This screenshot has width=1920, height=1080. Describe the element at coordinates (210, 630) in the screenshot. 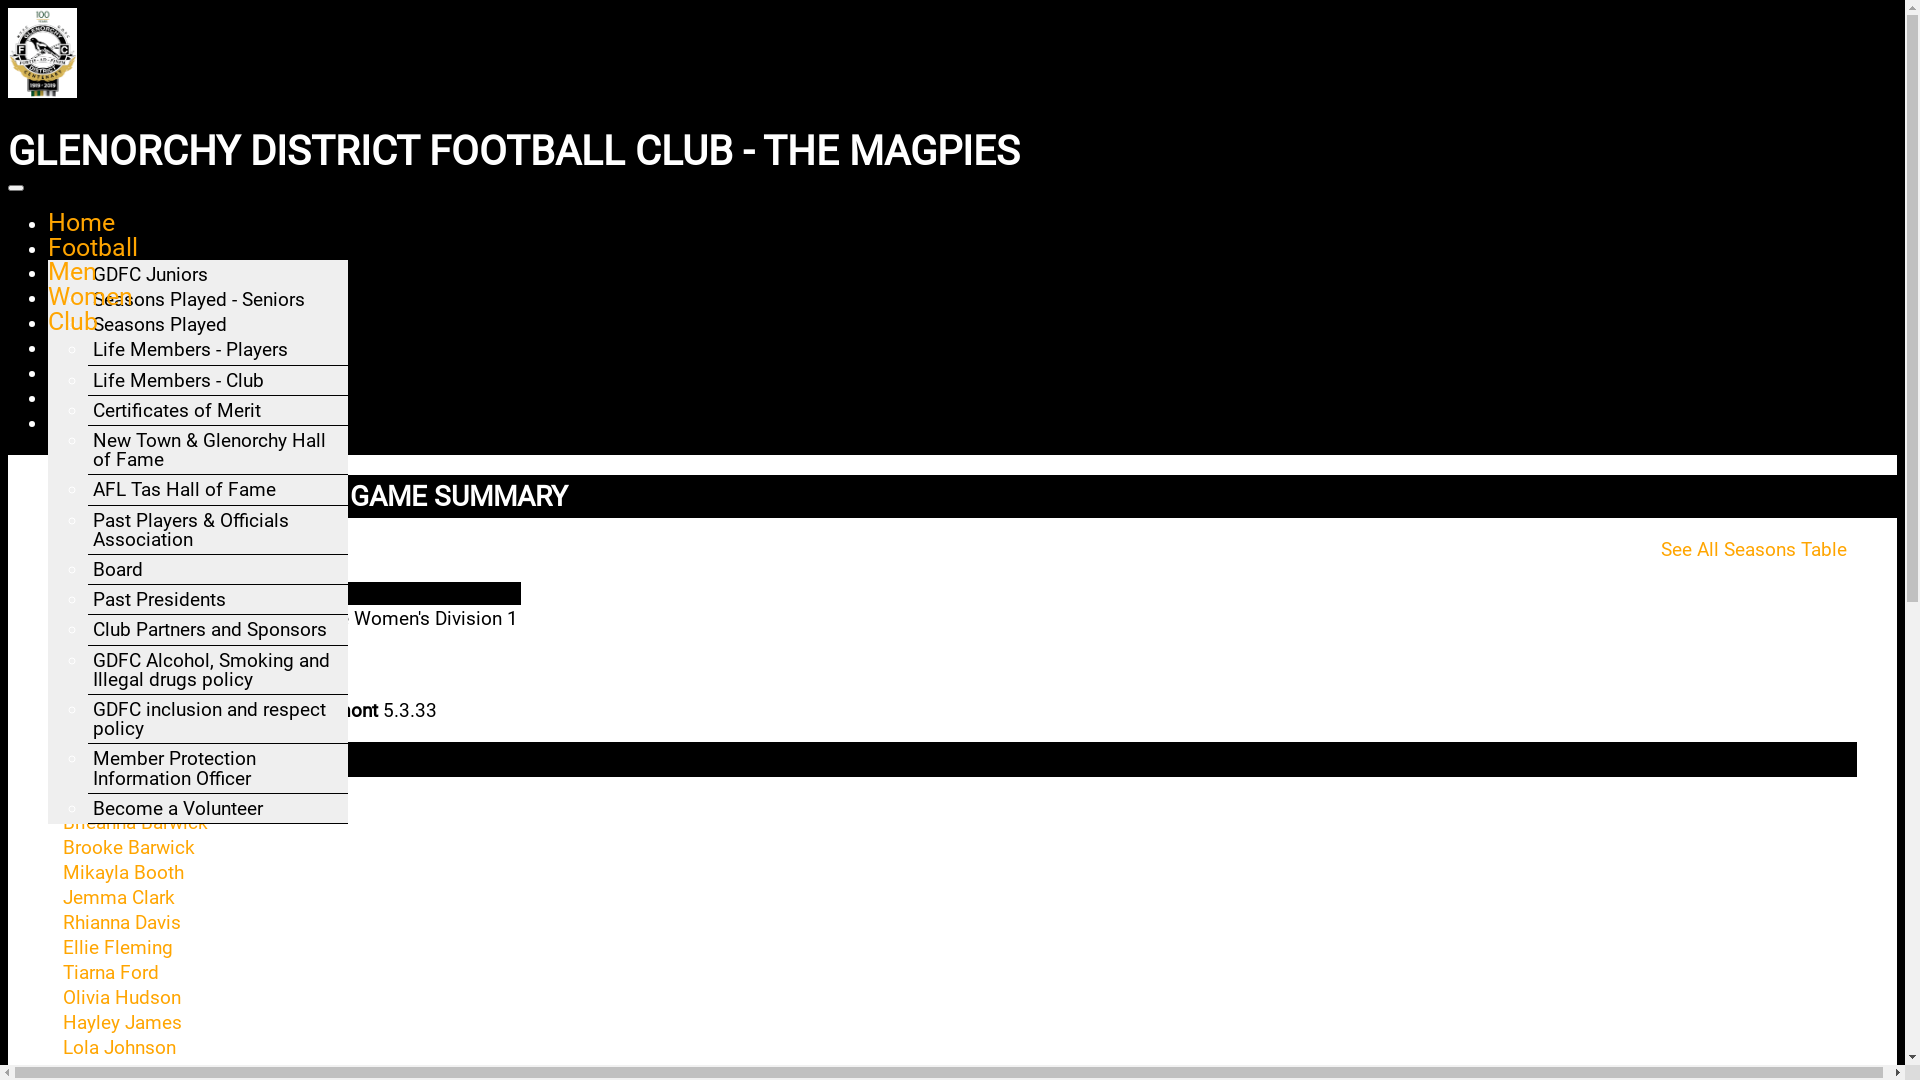

I see `Club Partners and Sponsors` at that location.